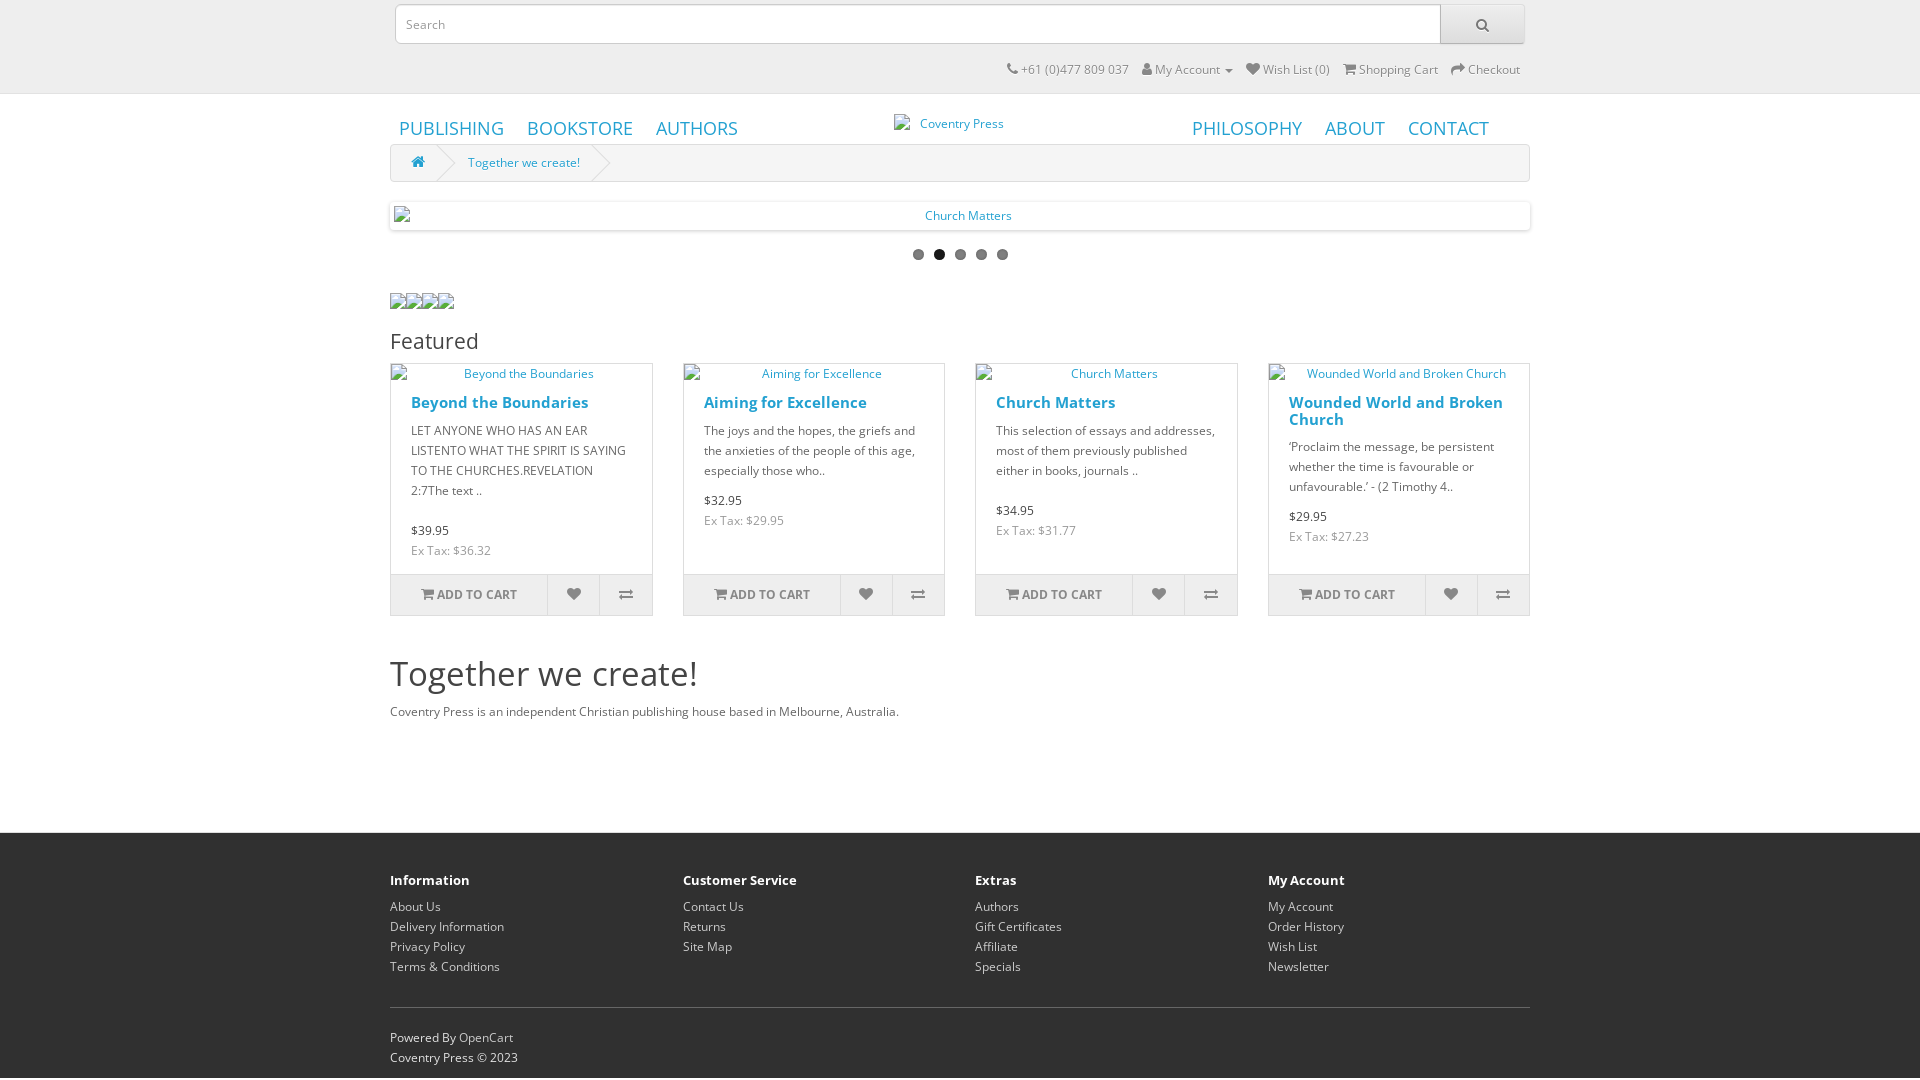 This screenshot has width=1920, height=1080. Describe the element at coordinates (447, 926) in the screenshot. I see `Delivery Information` at that location.